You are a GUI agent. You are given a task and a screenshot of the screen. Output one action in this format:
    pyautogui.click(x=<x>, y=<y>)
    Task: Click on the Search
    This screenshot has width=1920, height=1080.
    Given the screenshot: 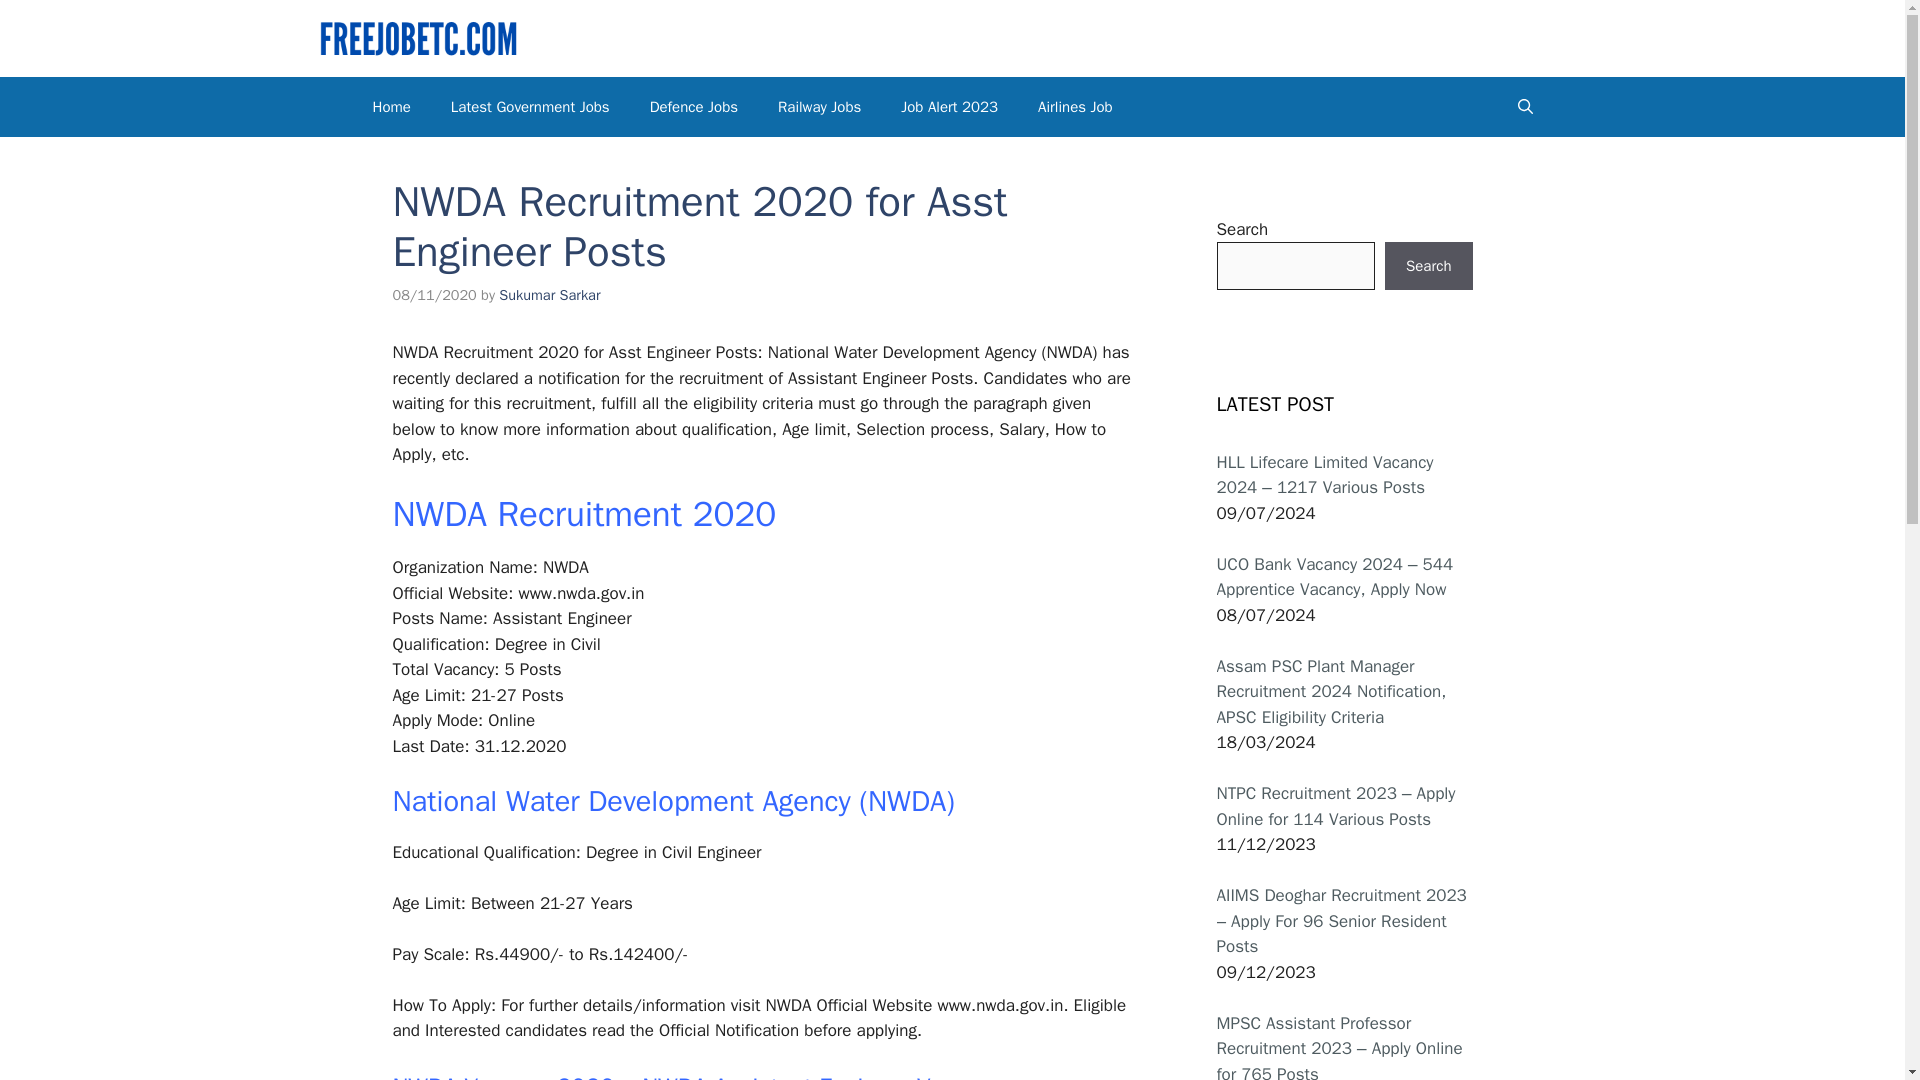 What is the action you would take?
    pyautogui.click(x=1428, y=266)
    